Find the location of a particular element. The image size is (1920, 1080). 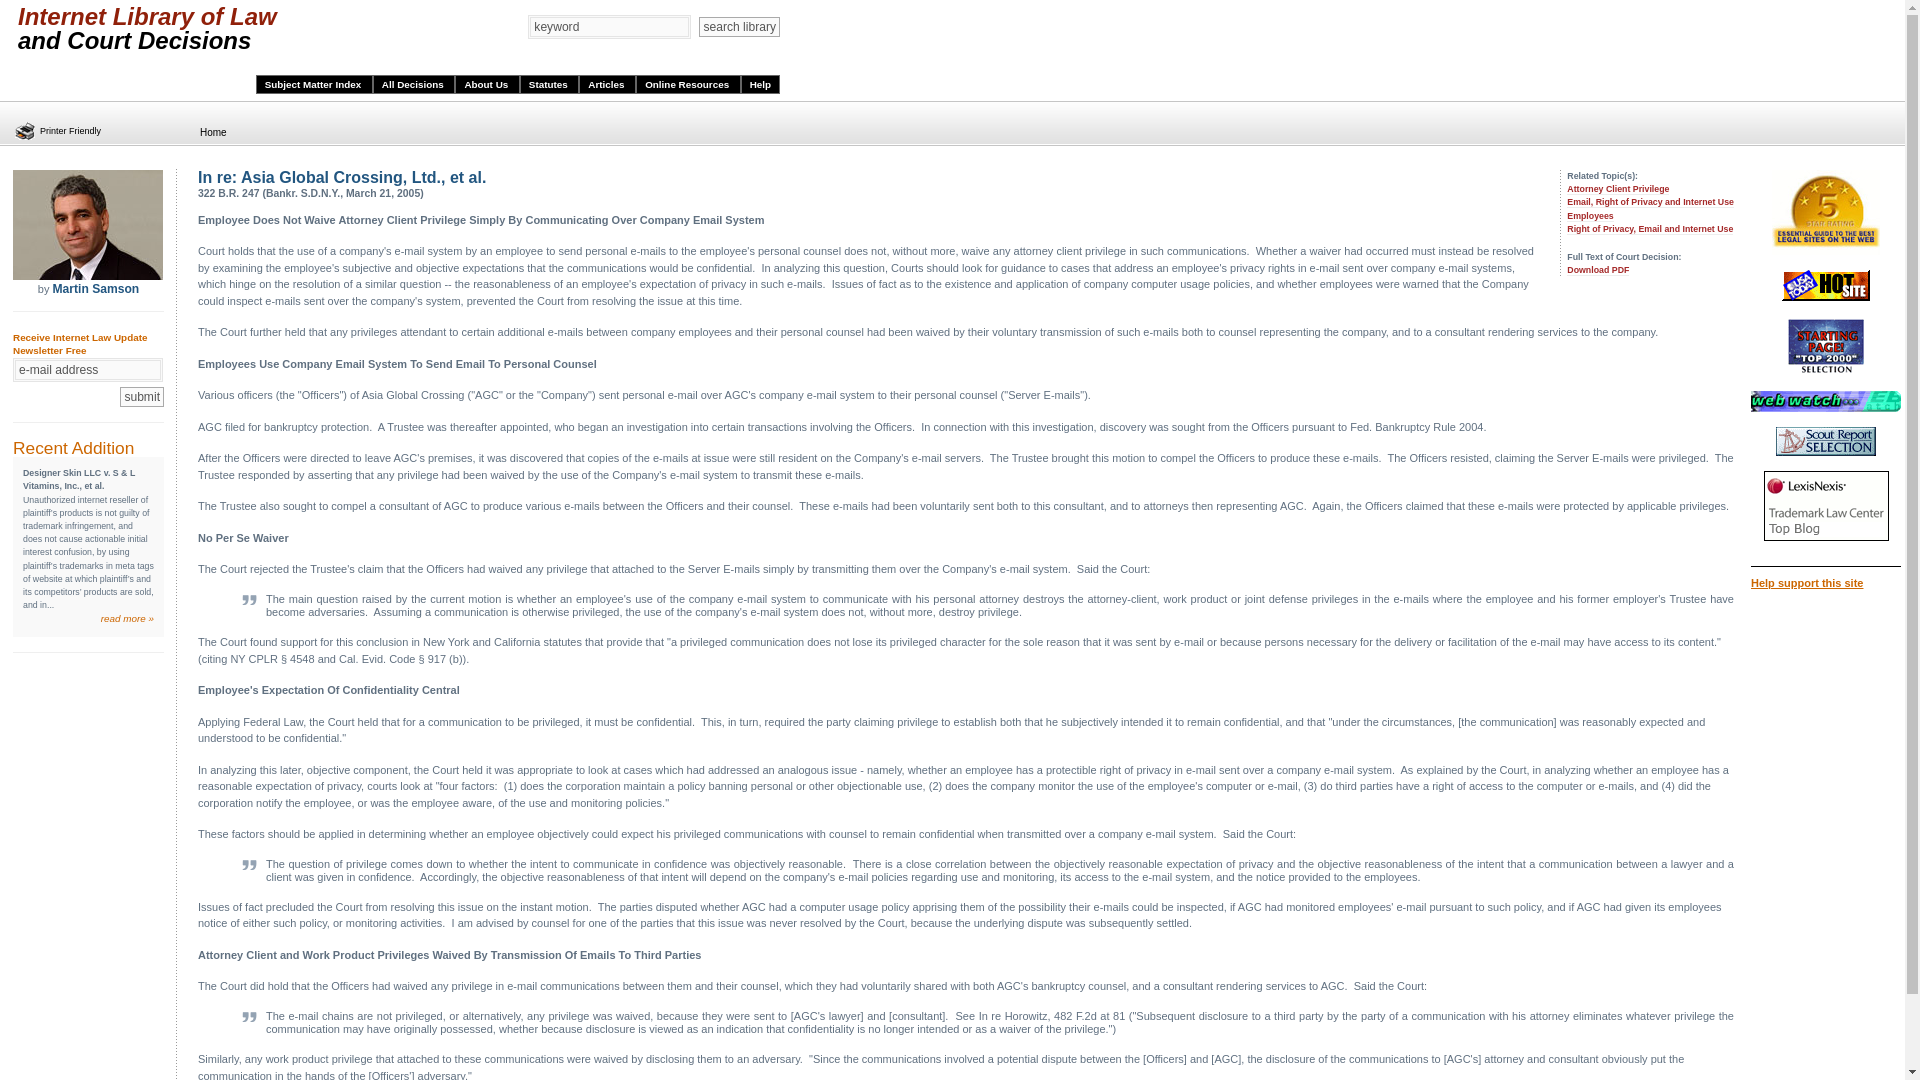

Home is located at coordinates (212, 132).